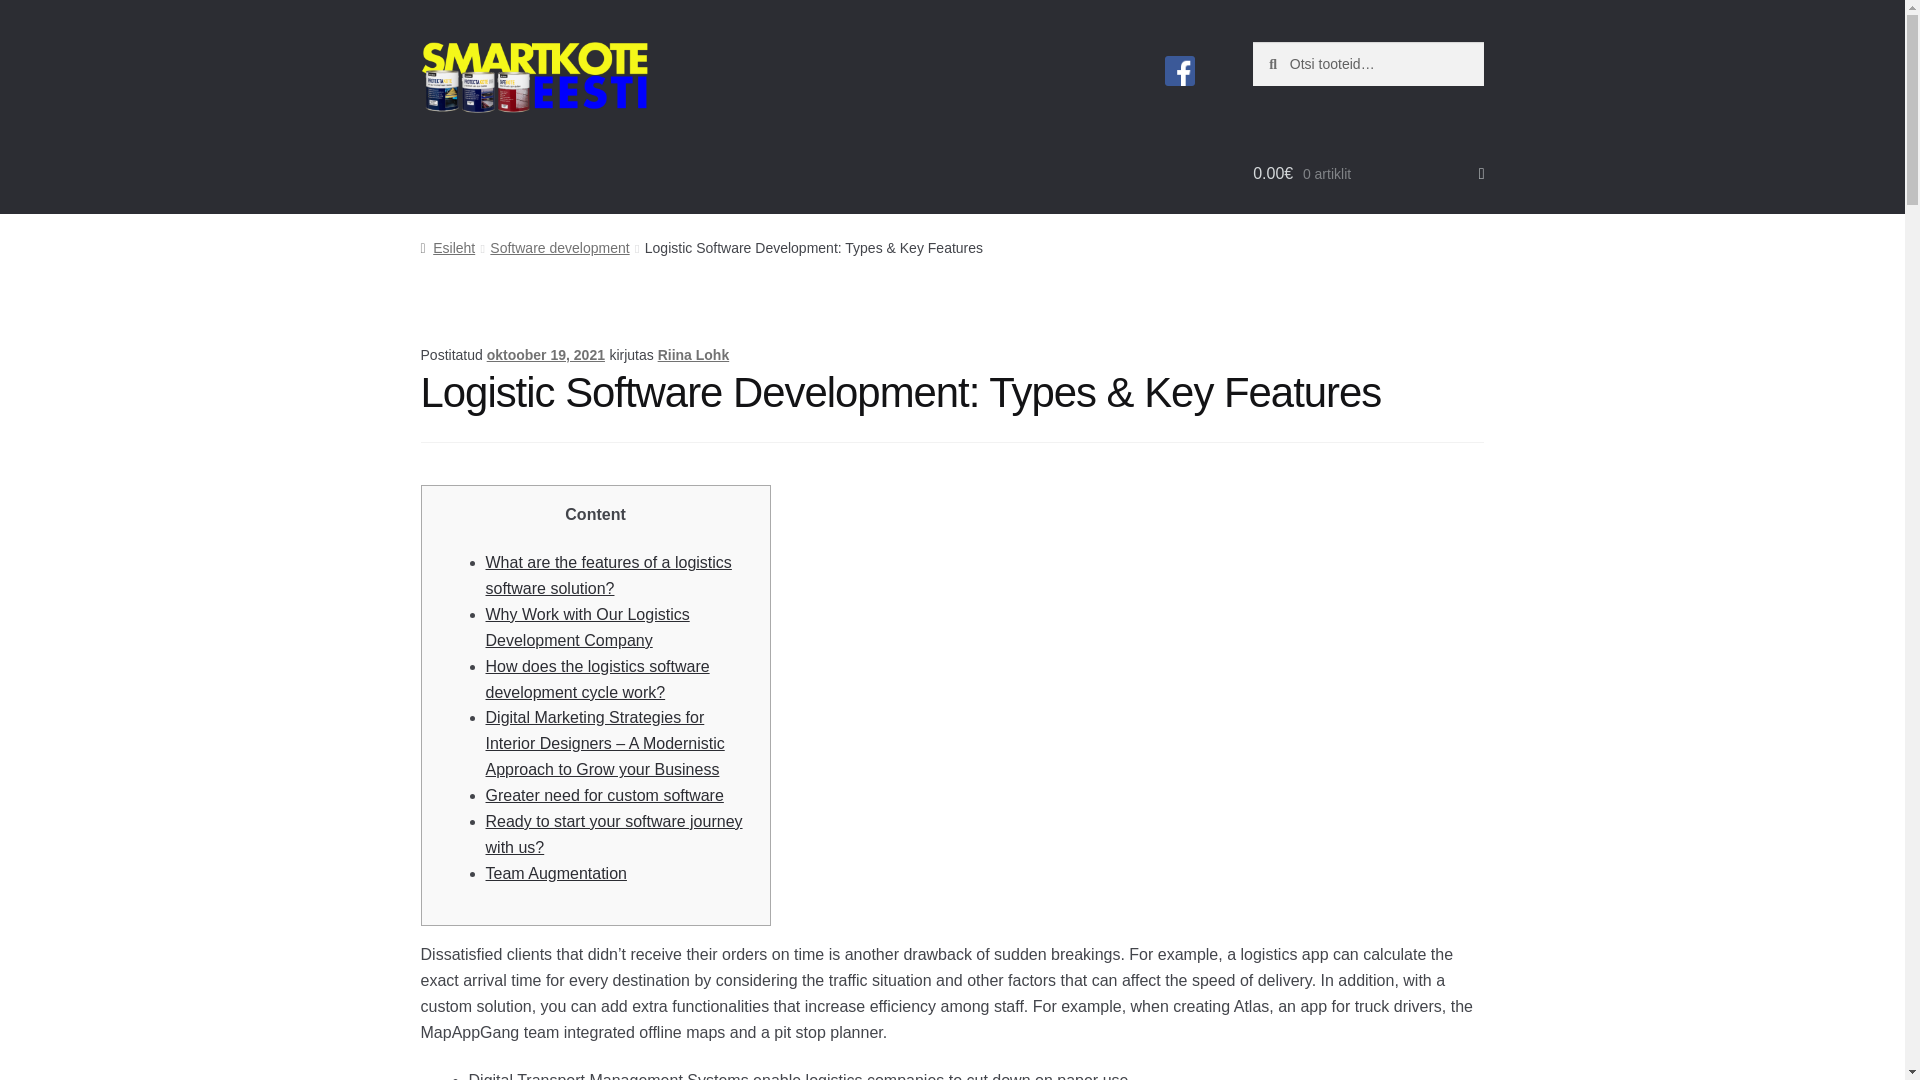 Image resolution: width=1920 pixels, height=1080 pixels. Describe the element at coordinates (1368, 174) in the screenshot. I see `Vaata ostukorvi` at that location.